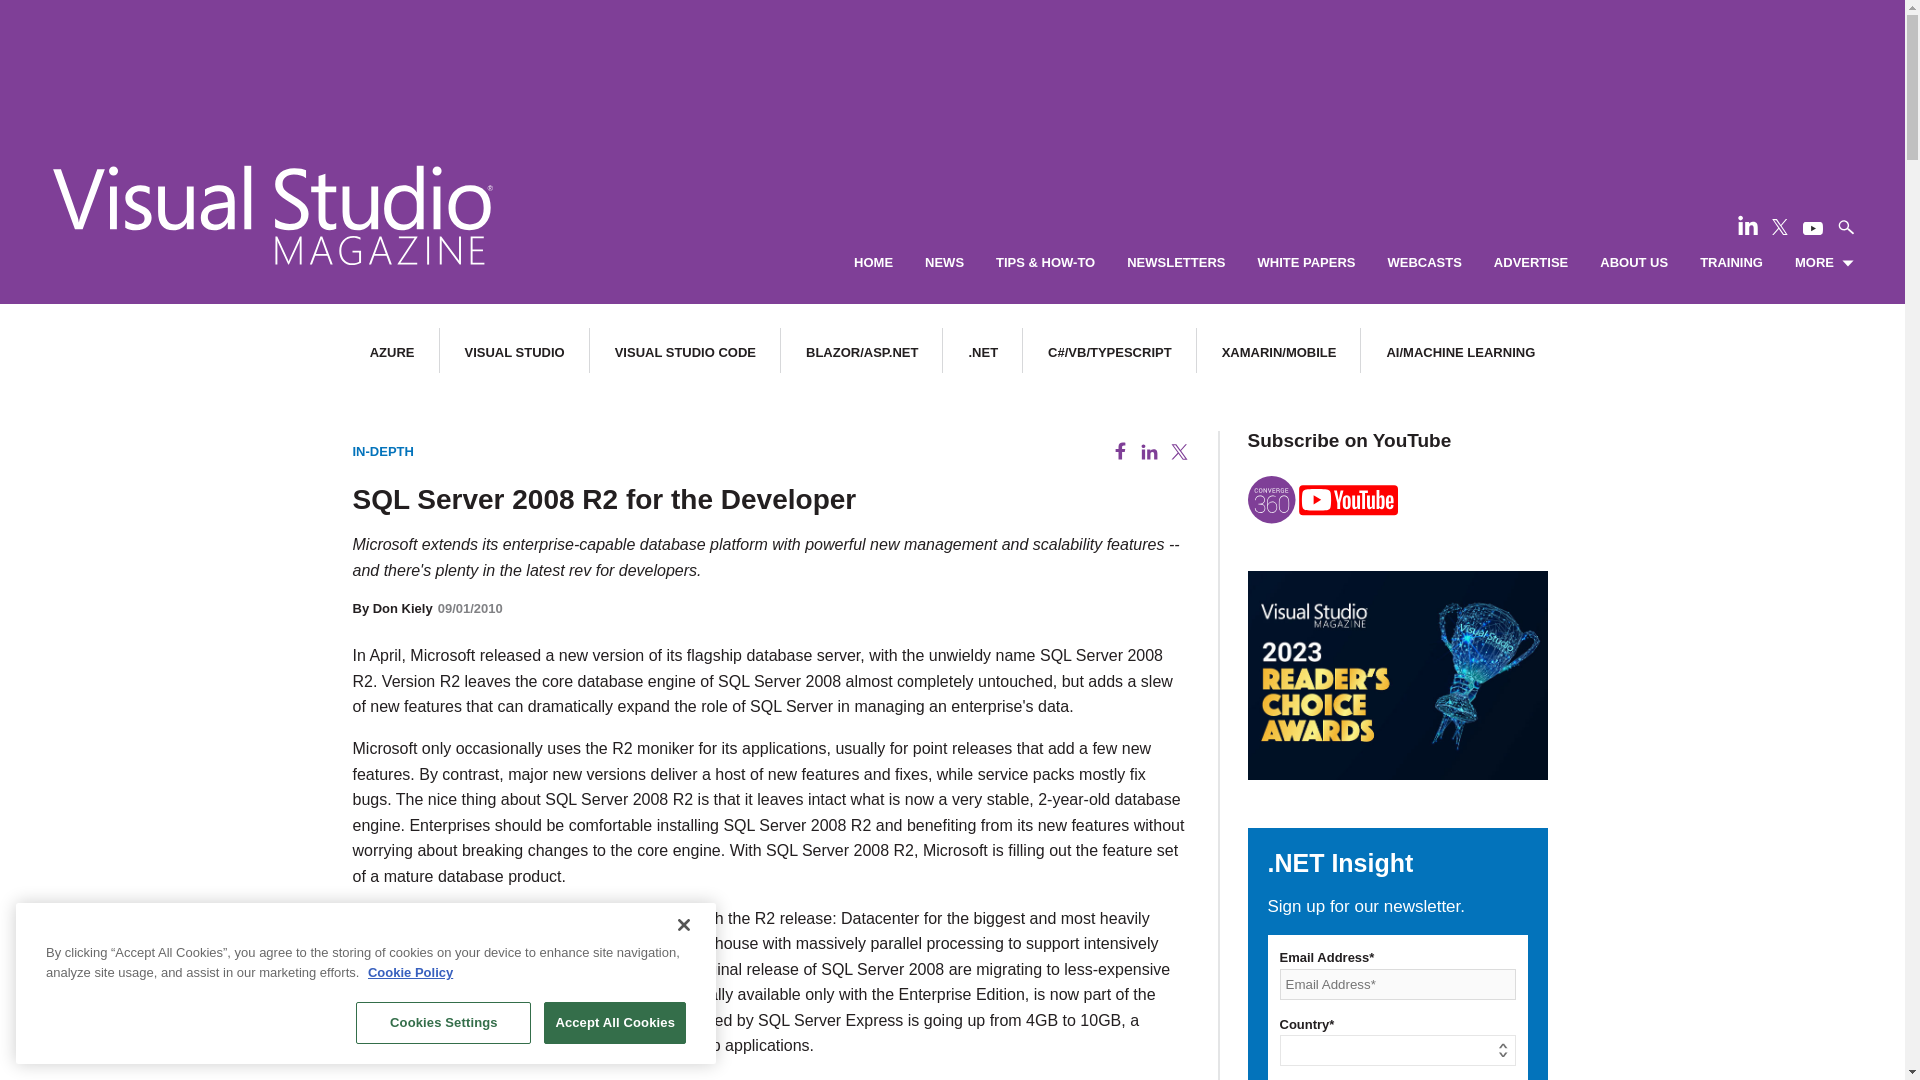  I want to click on ABOUT US, so click(1634, 263).